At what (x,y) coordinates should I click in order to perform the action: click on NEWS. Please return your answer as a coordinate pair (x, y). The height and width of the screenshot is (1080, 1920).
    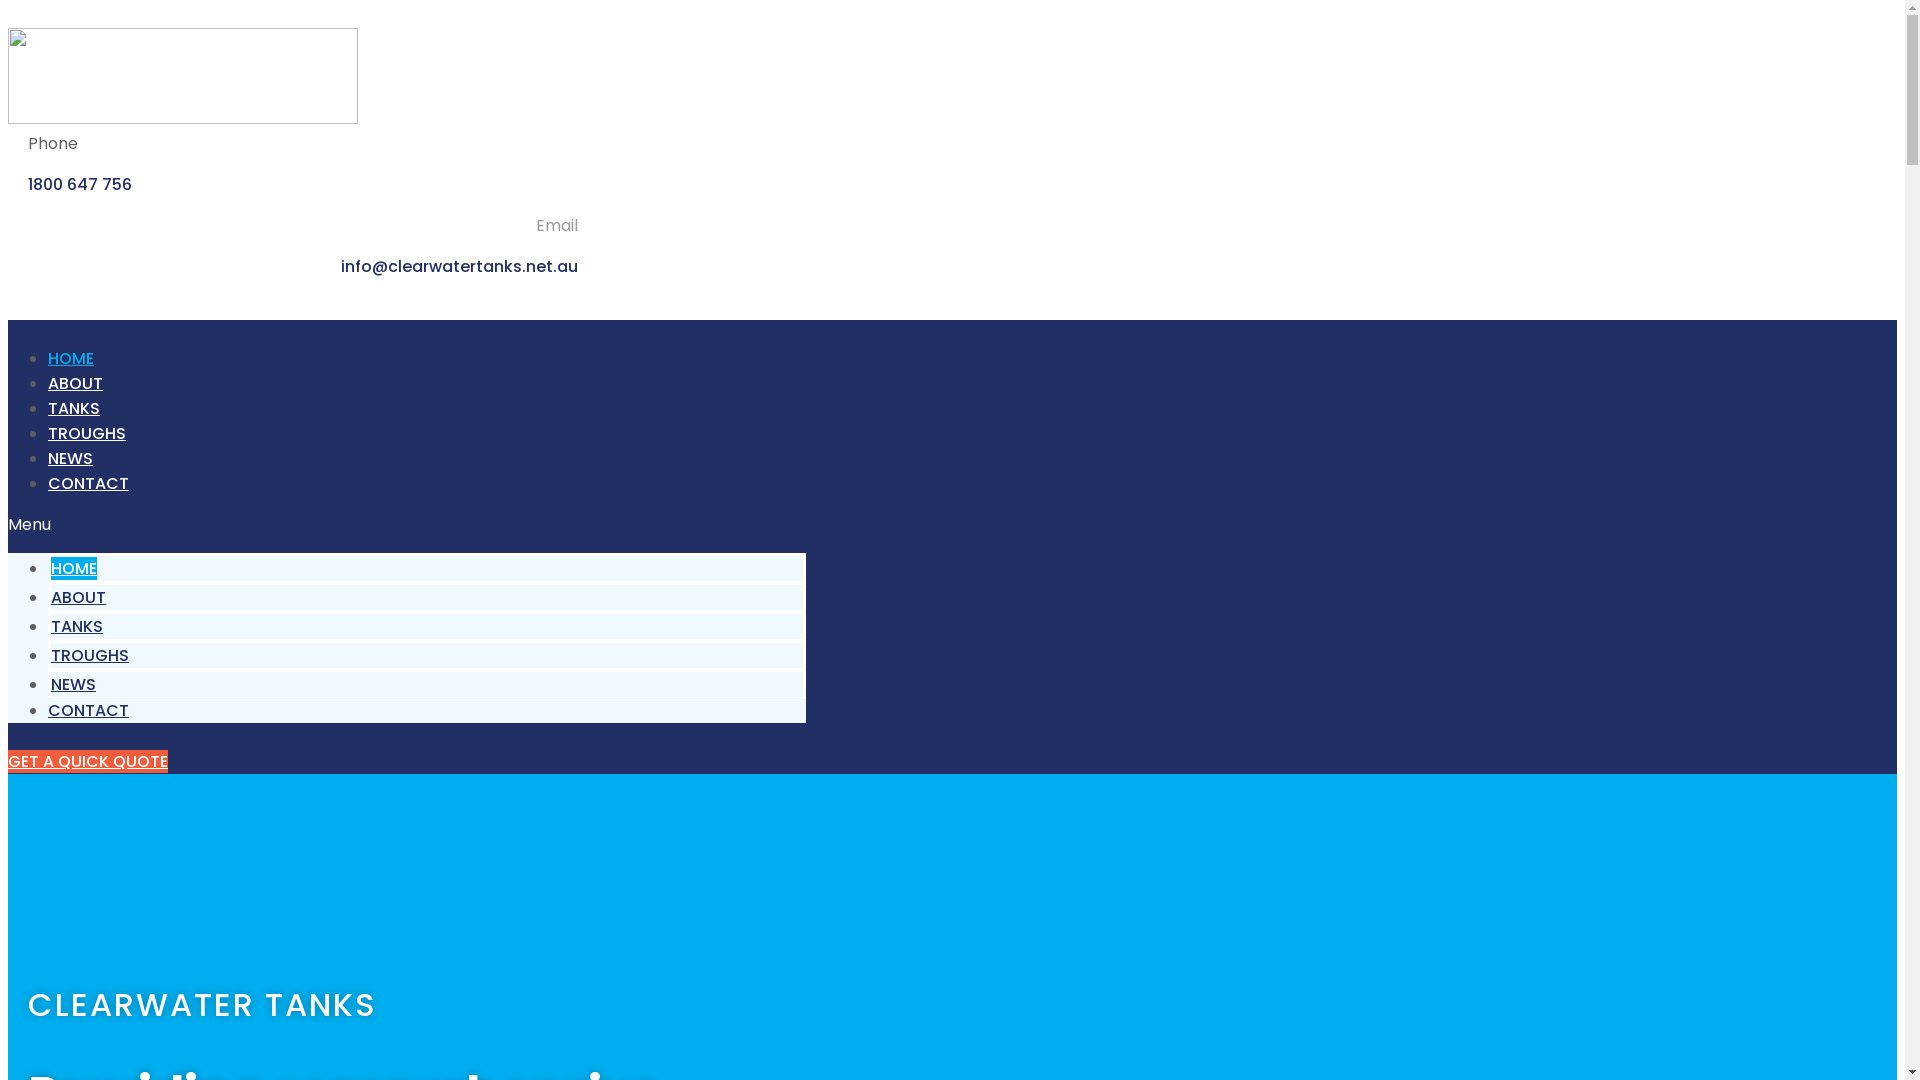
    Looking at the image, I should click on (74, 684).